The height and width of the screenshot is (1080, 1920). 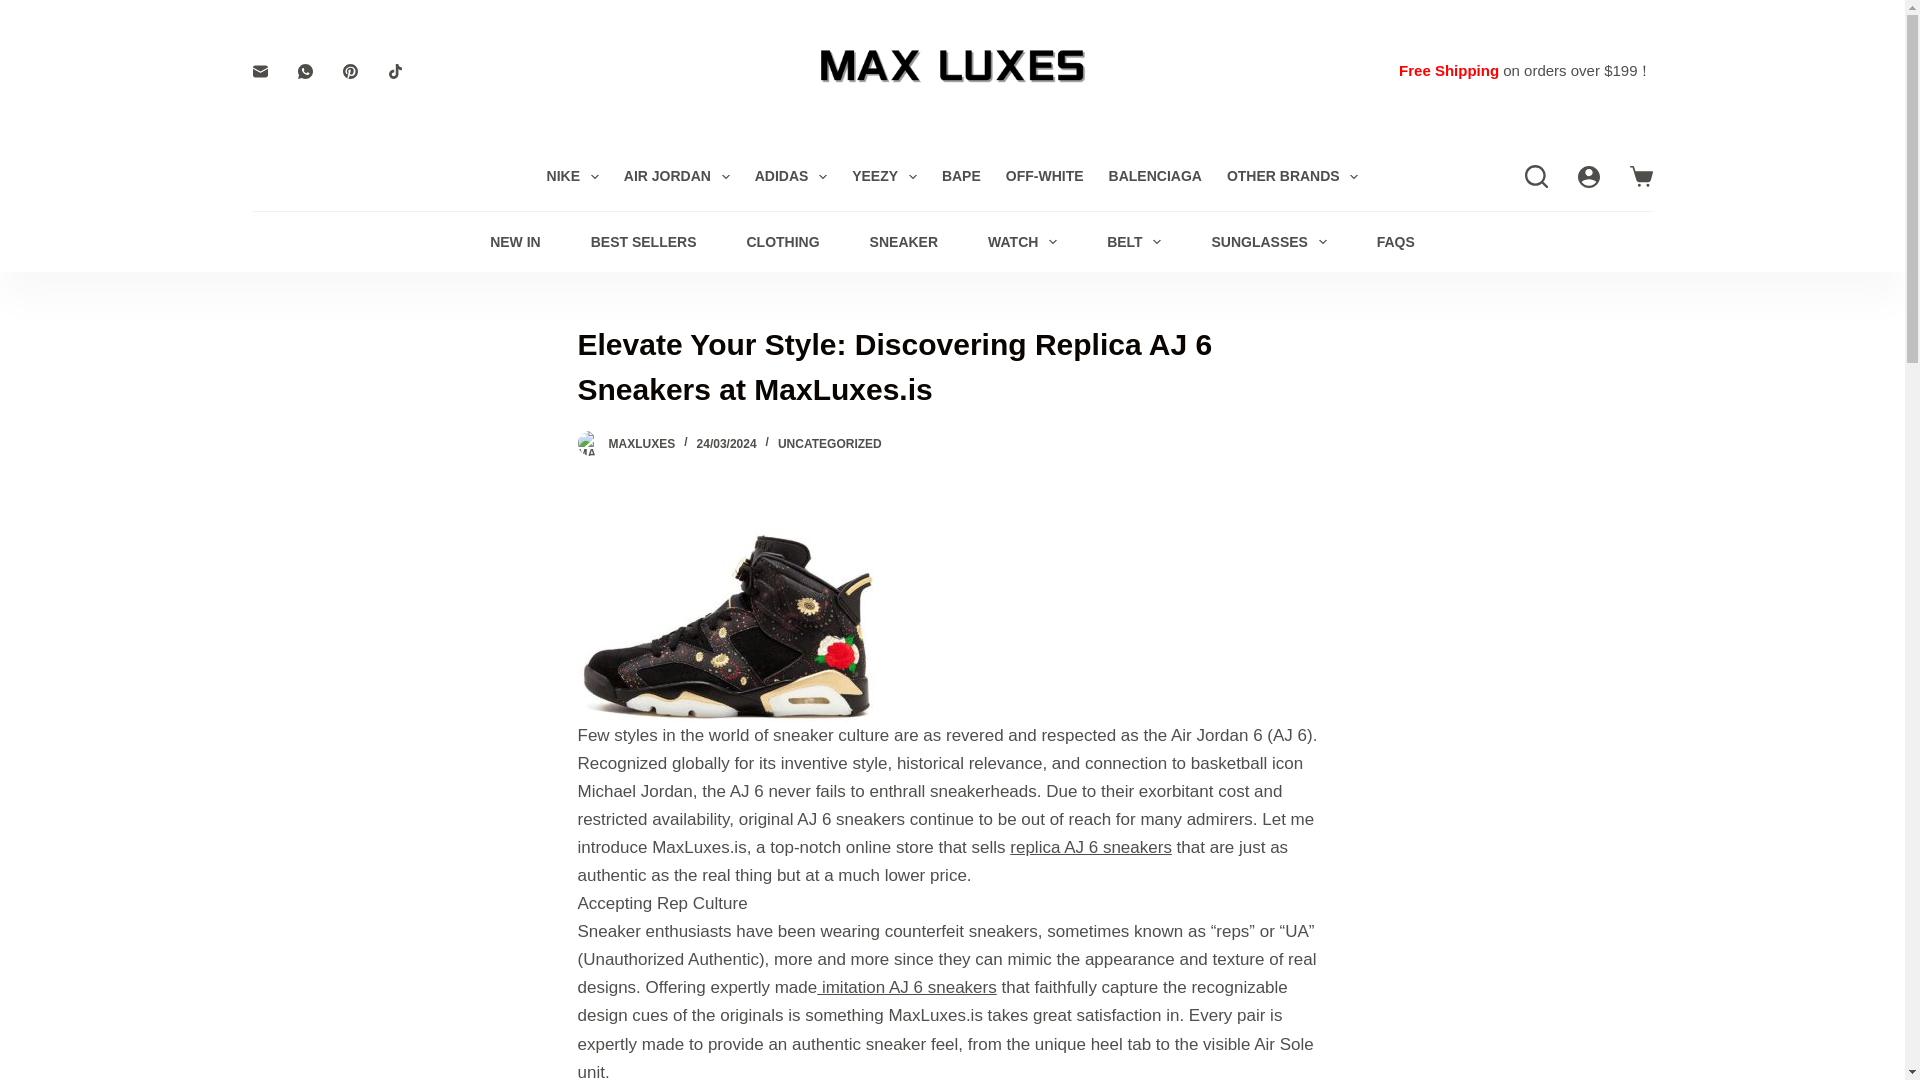 I want to click on Skip to content, so click(x=20, y=10).